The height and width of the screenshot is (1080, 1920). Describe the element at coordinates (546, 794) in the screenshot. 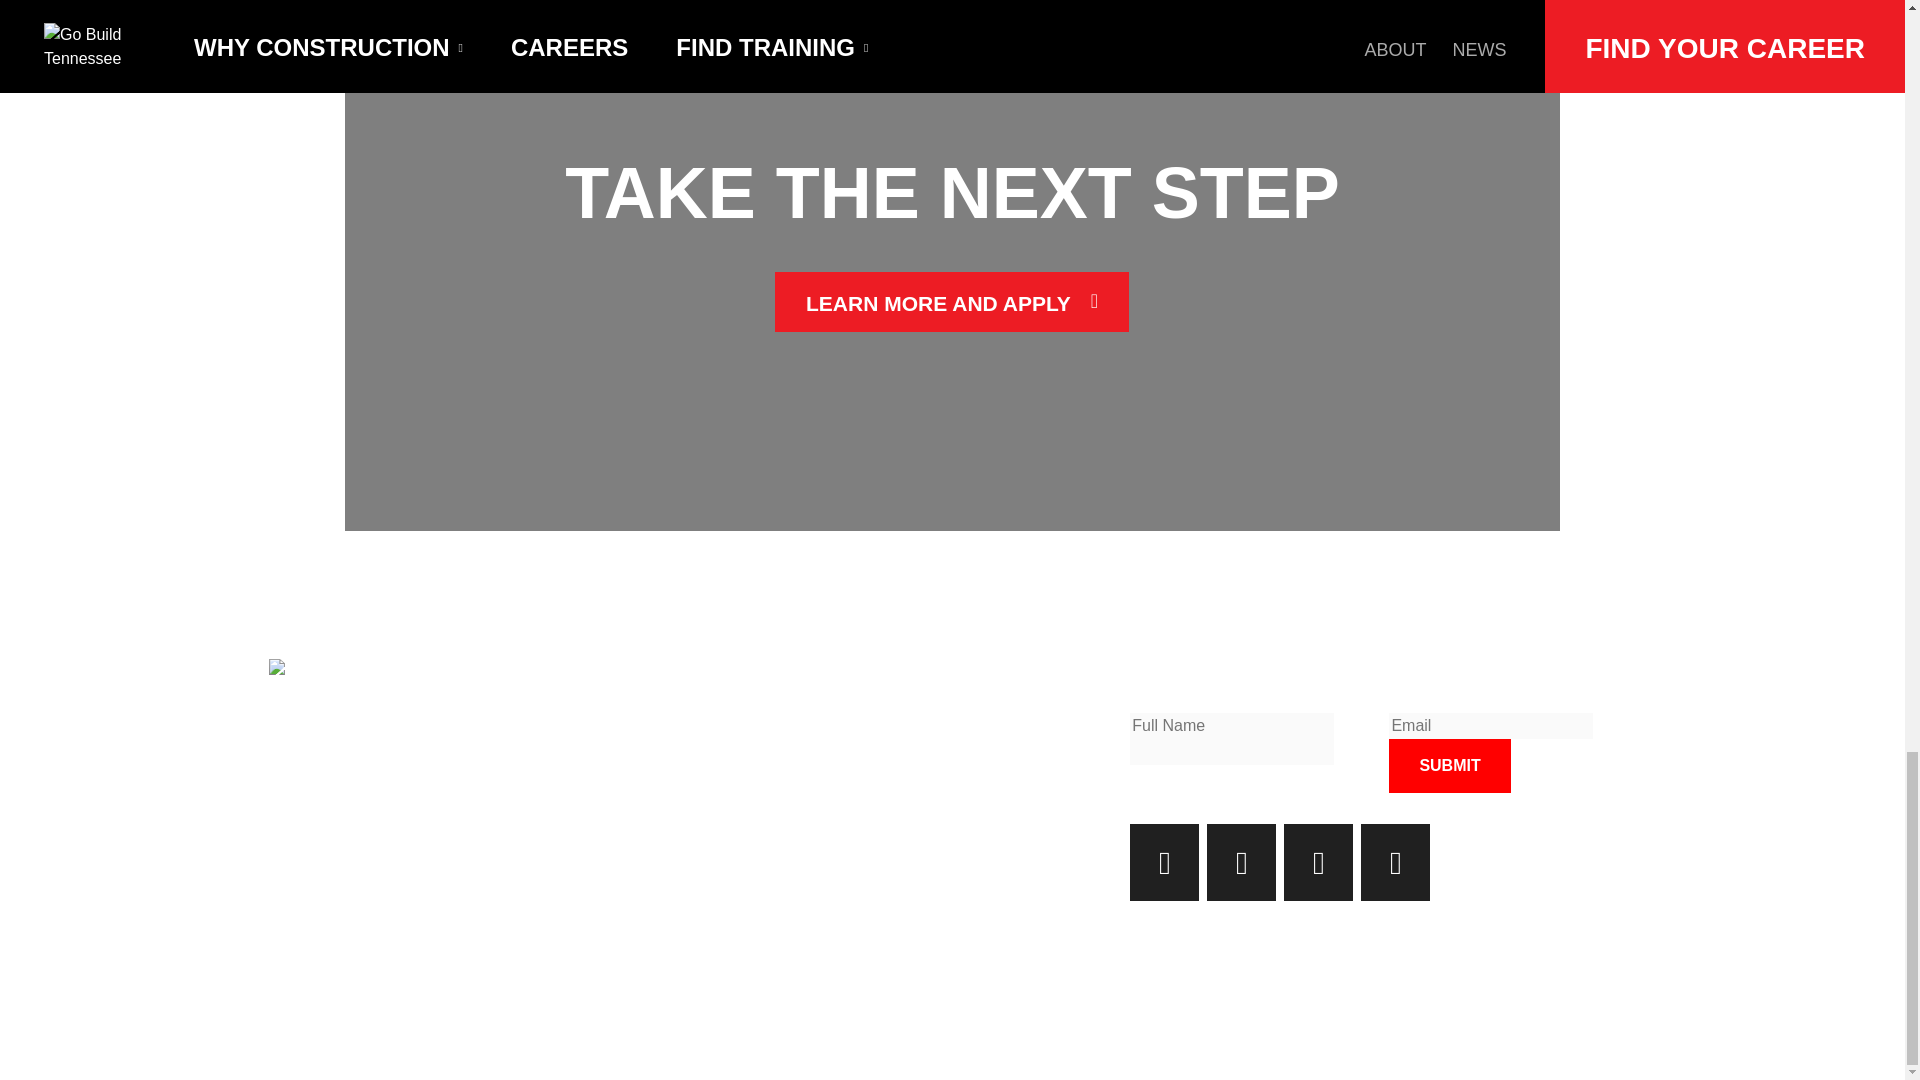

I see `STAKEHOLDERS` at that location.